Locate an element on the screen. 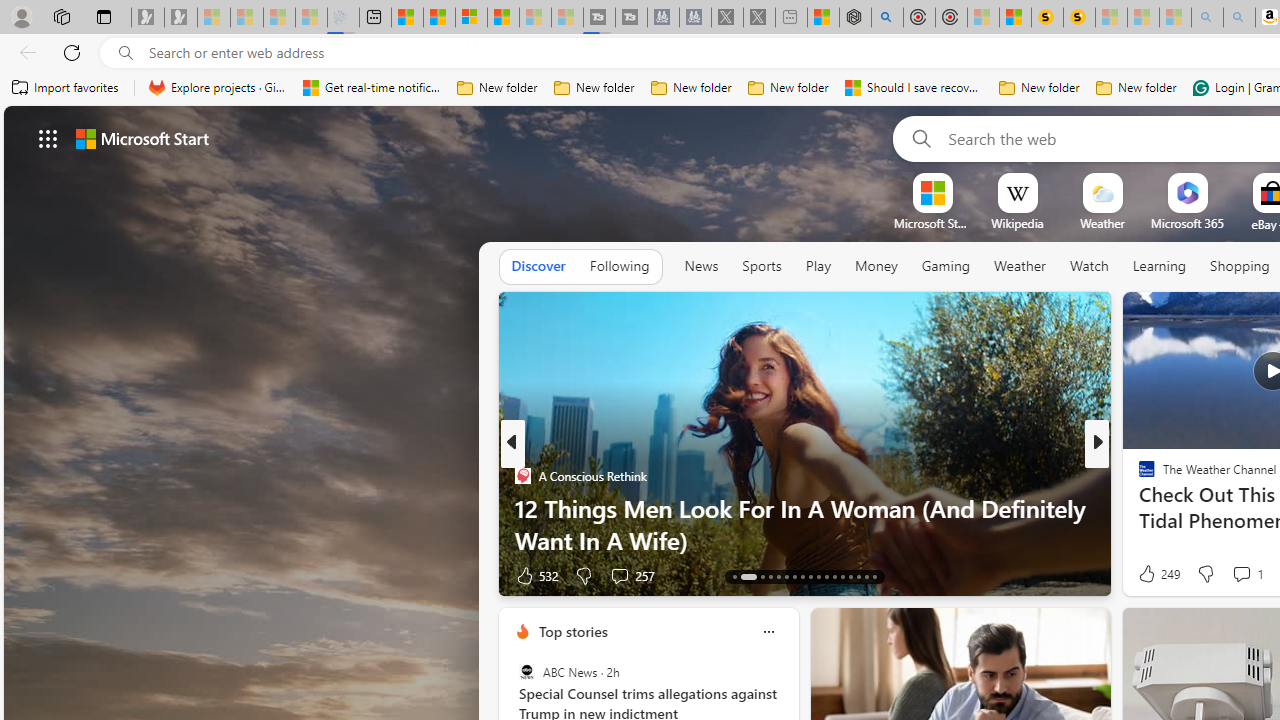 This screenshot has height=720, width=1280. AutomationID: tab-25 is located at coordinates (842, 576).